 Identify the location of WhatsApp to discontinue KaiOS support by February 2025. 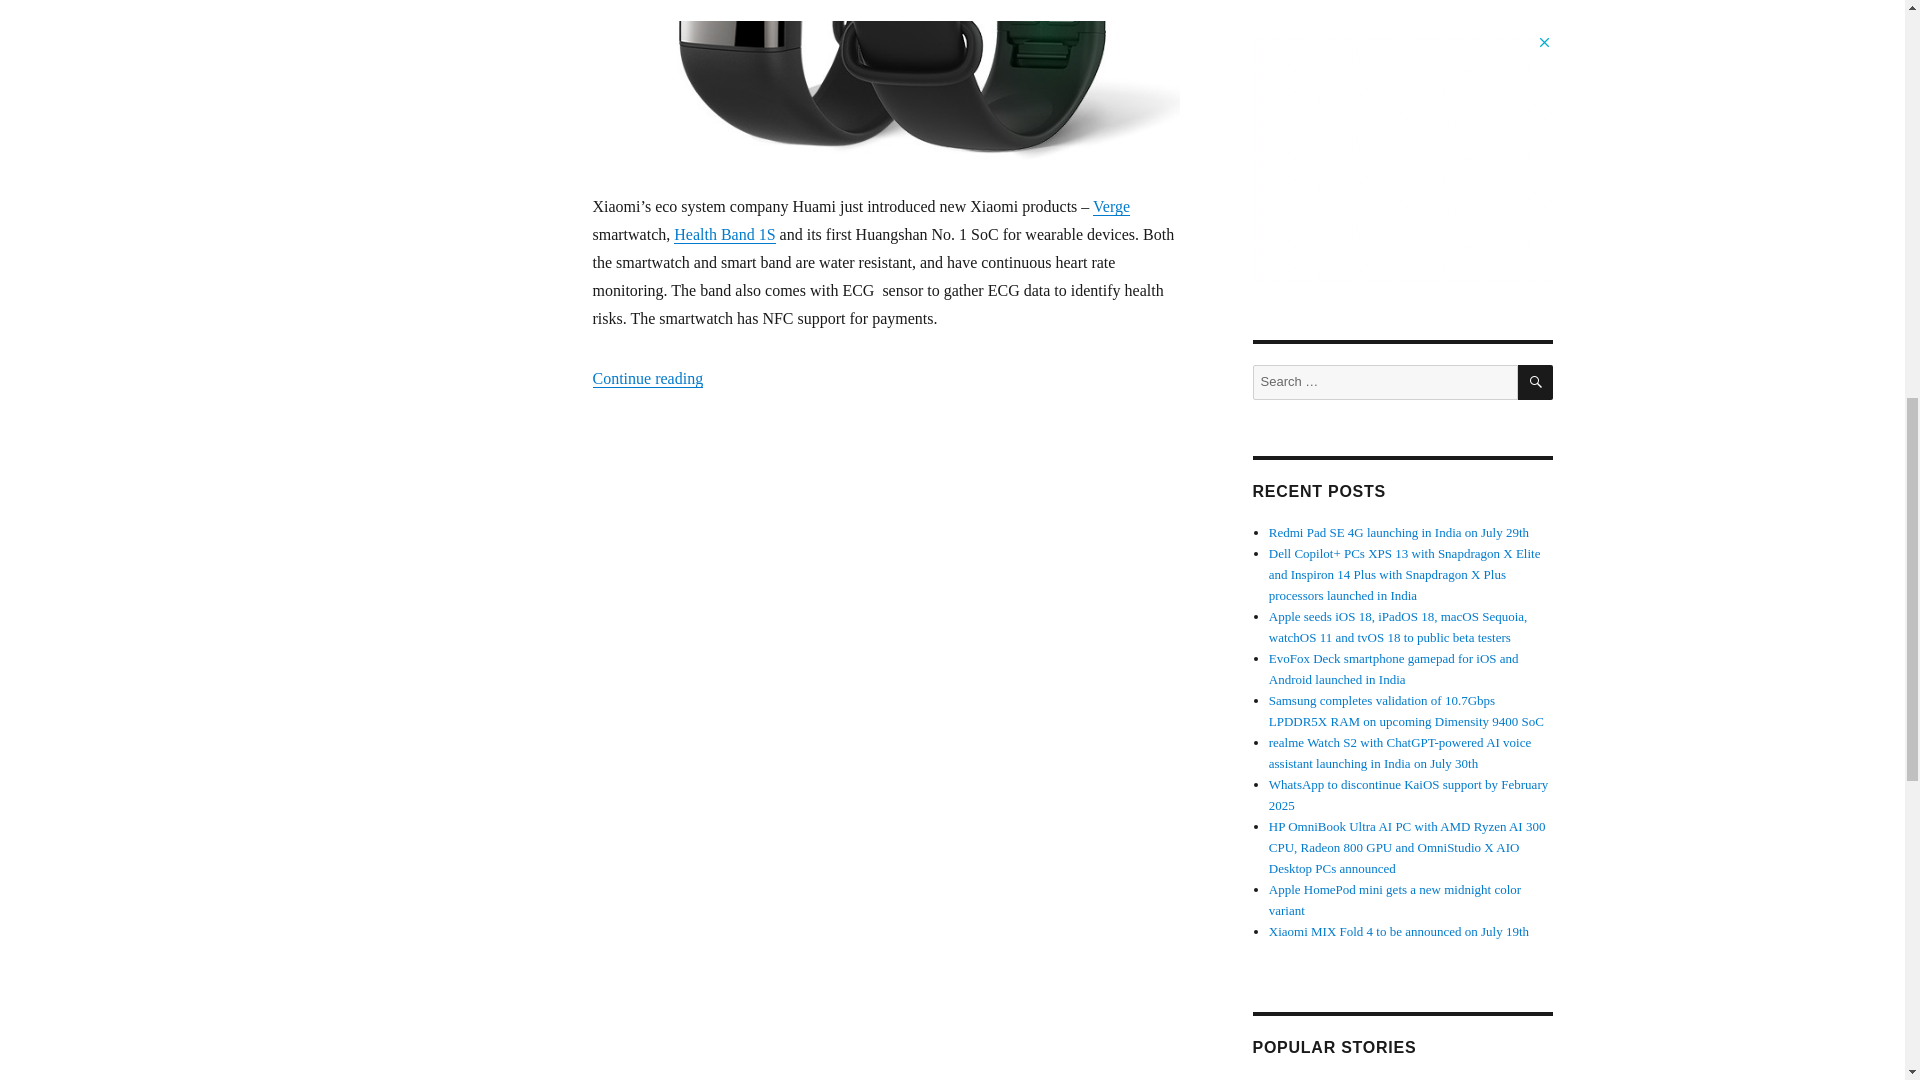
(1408, 794).